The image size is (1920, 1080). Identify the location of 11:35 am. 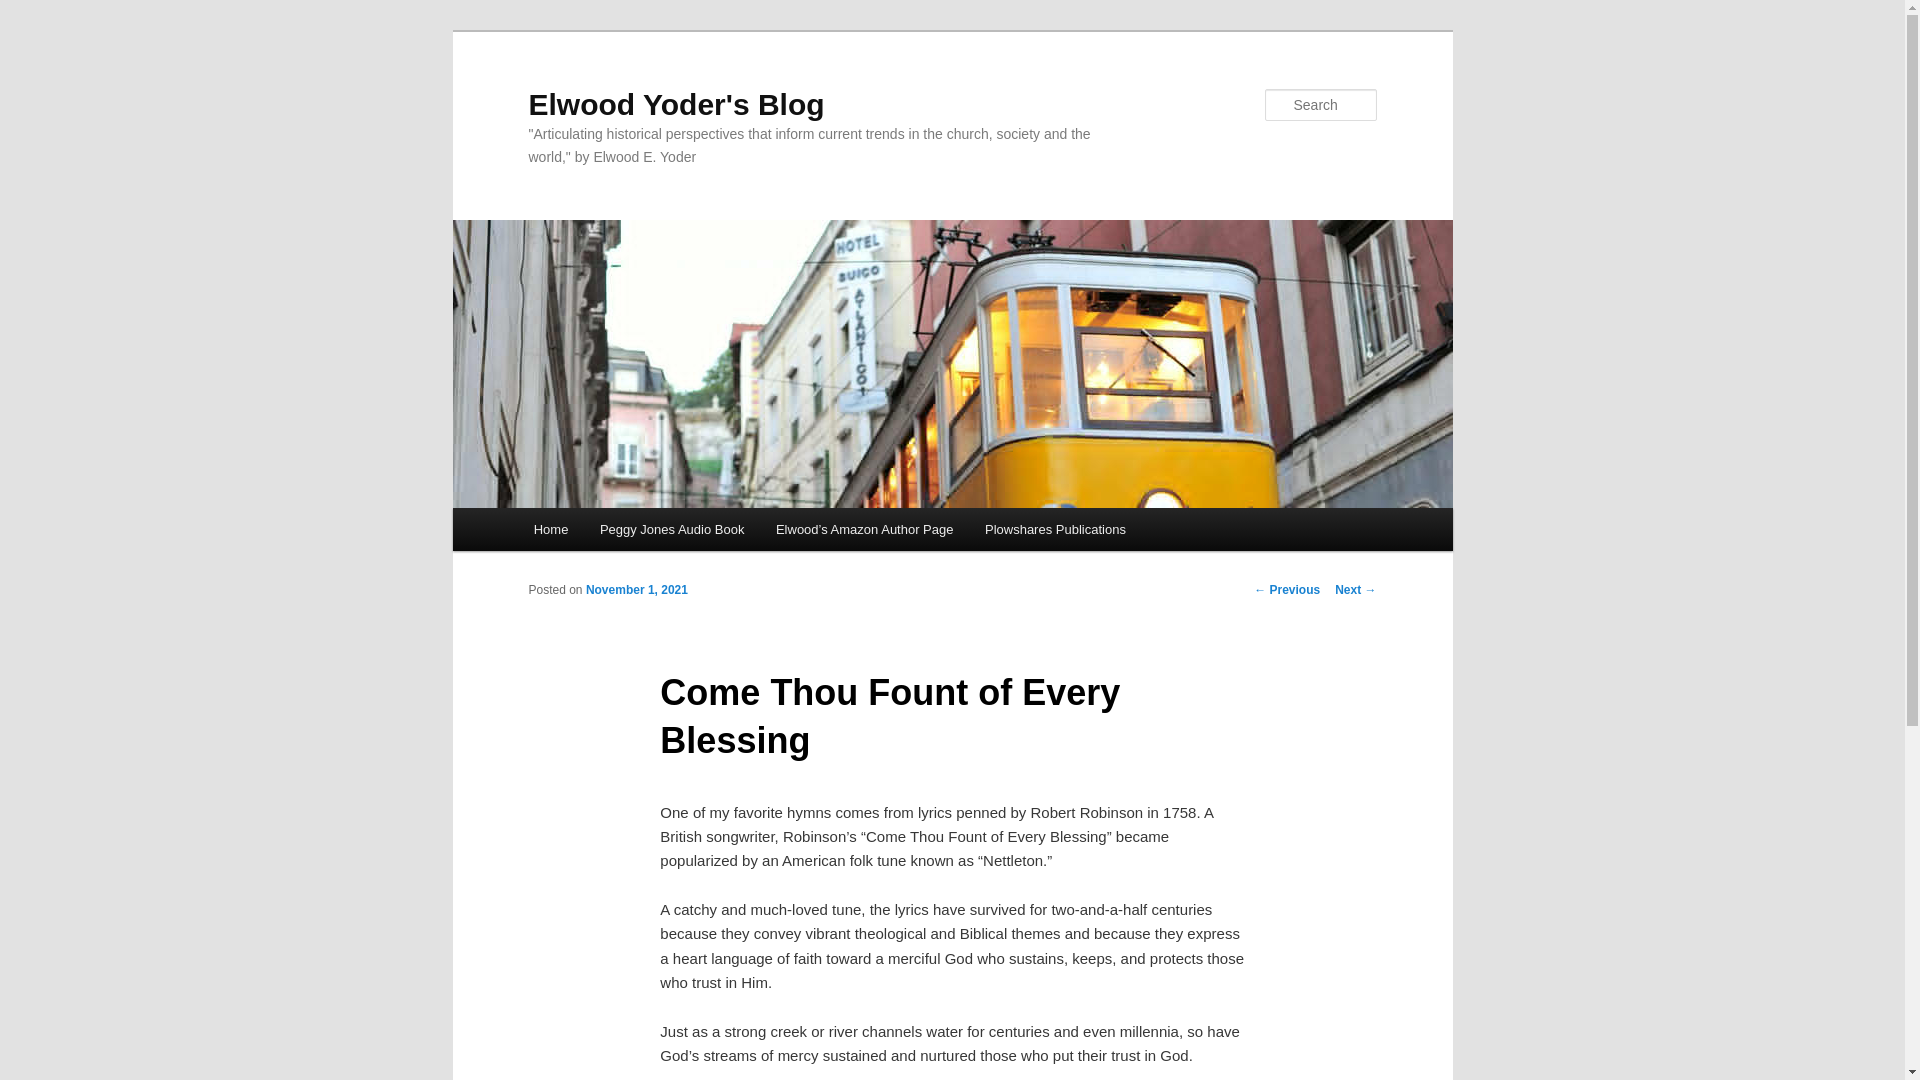
(636, 590).